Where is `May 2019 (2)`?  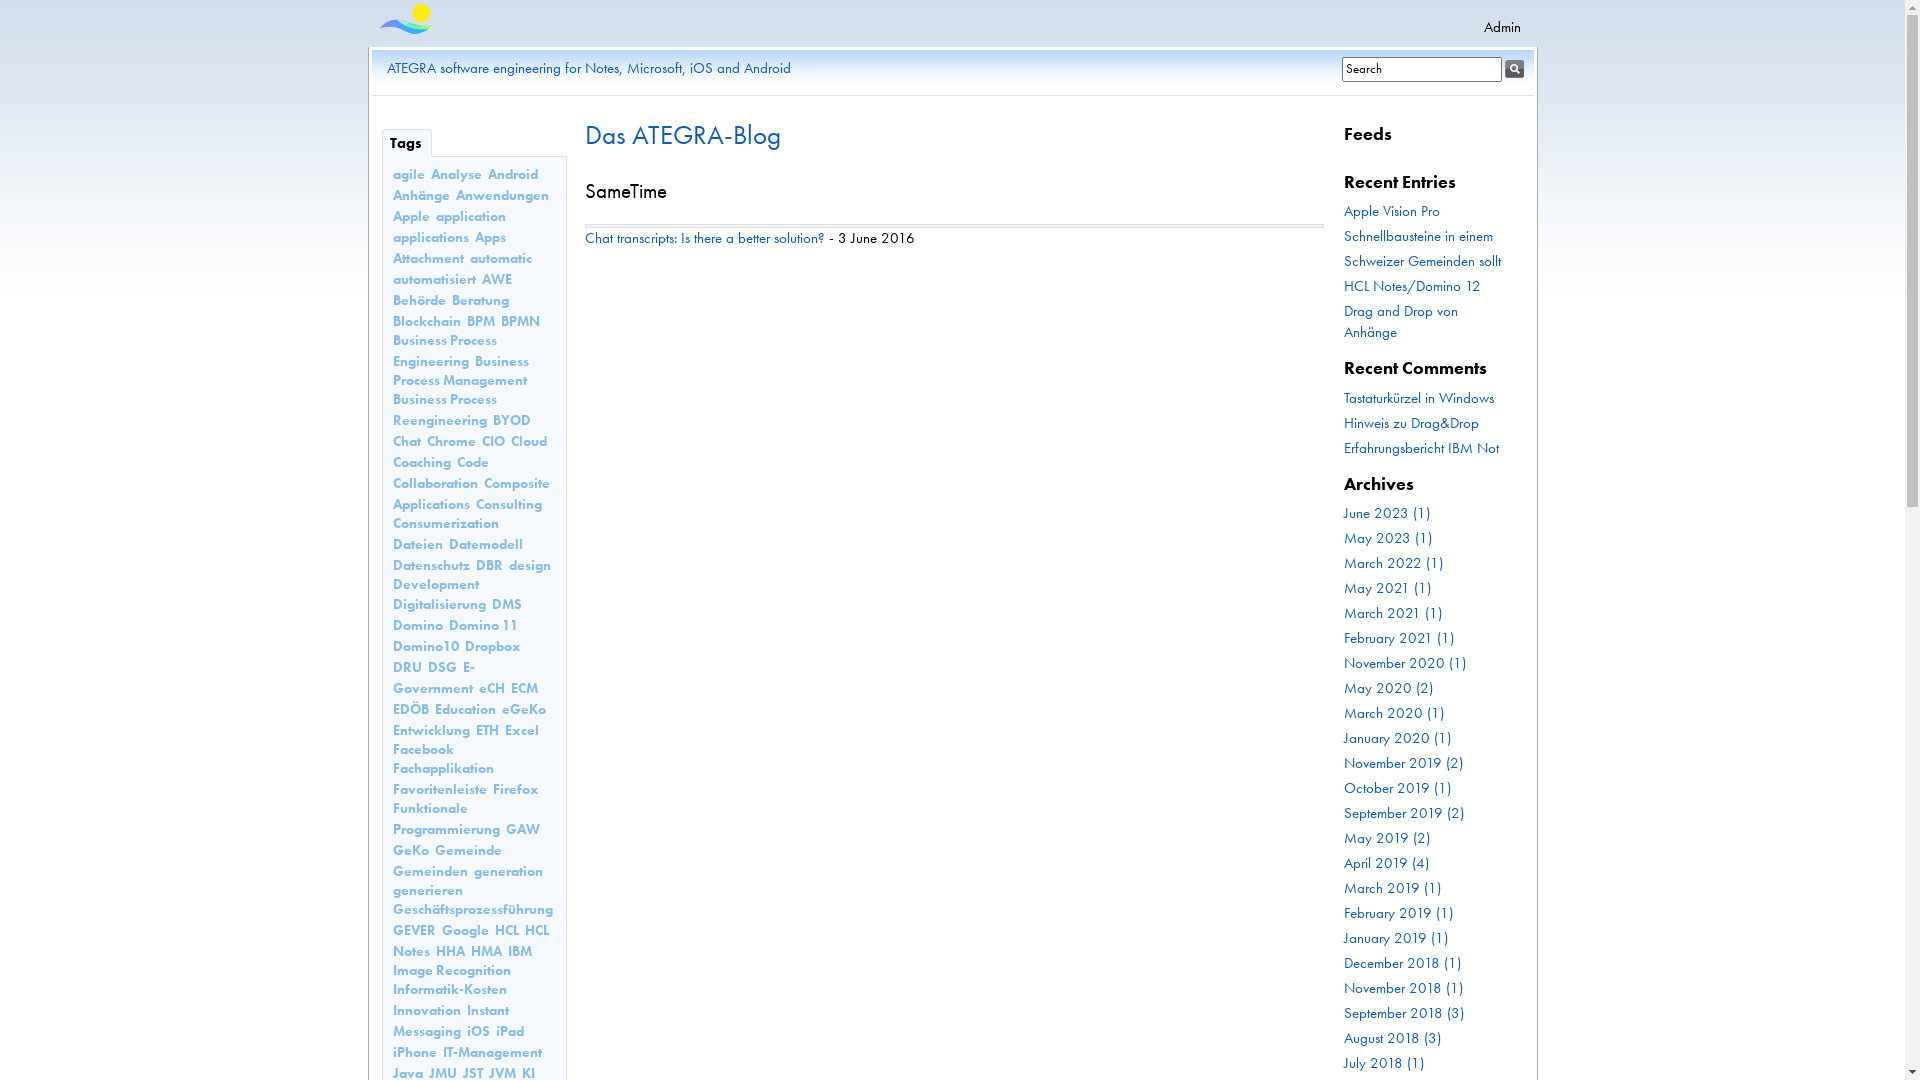 May 2019 (2) is located at coordinates (1387, 838).